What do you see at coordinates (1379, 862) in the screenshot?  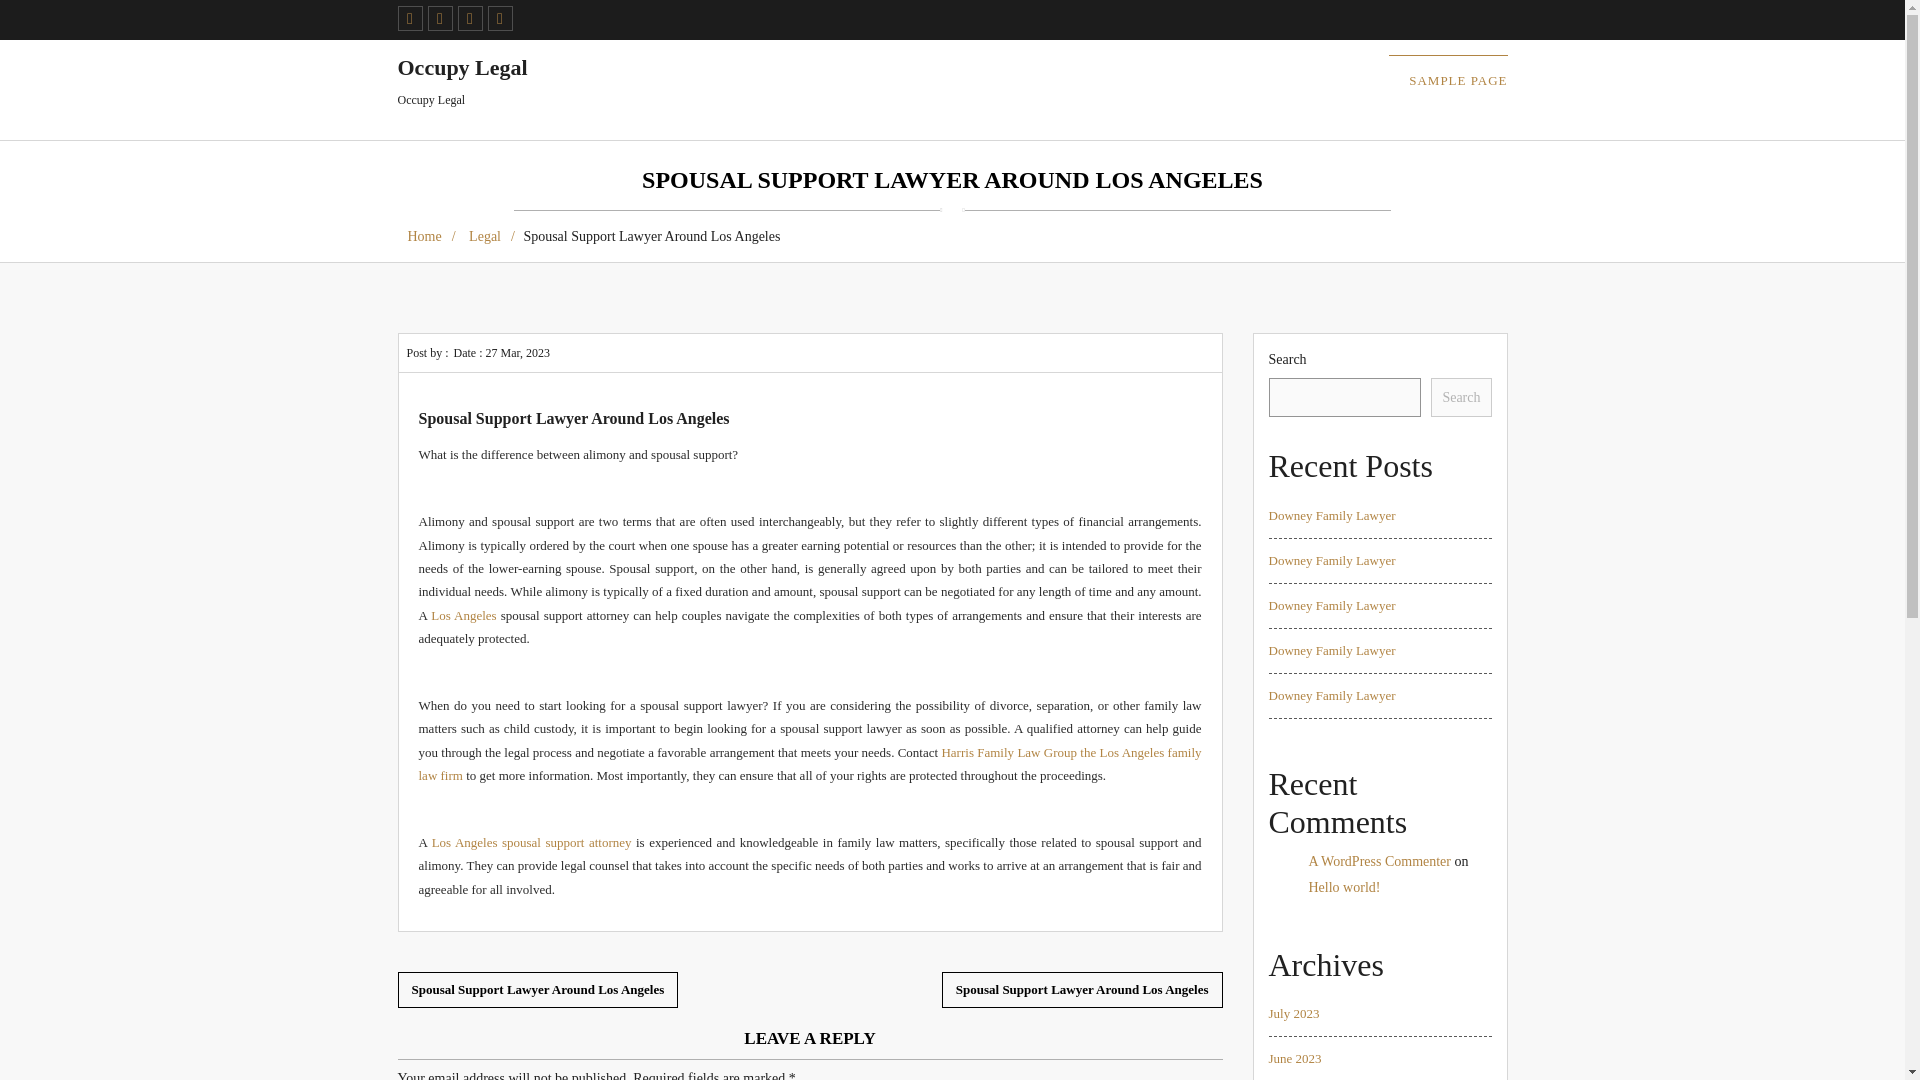 I see `Downey Family Lawyer` at bounding box center [1379, 862].